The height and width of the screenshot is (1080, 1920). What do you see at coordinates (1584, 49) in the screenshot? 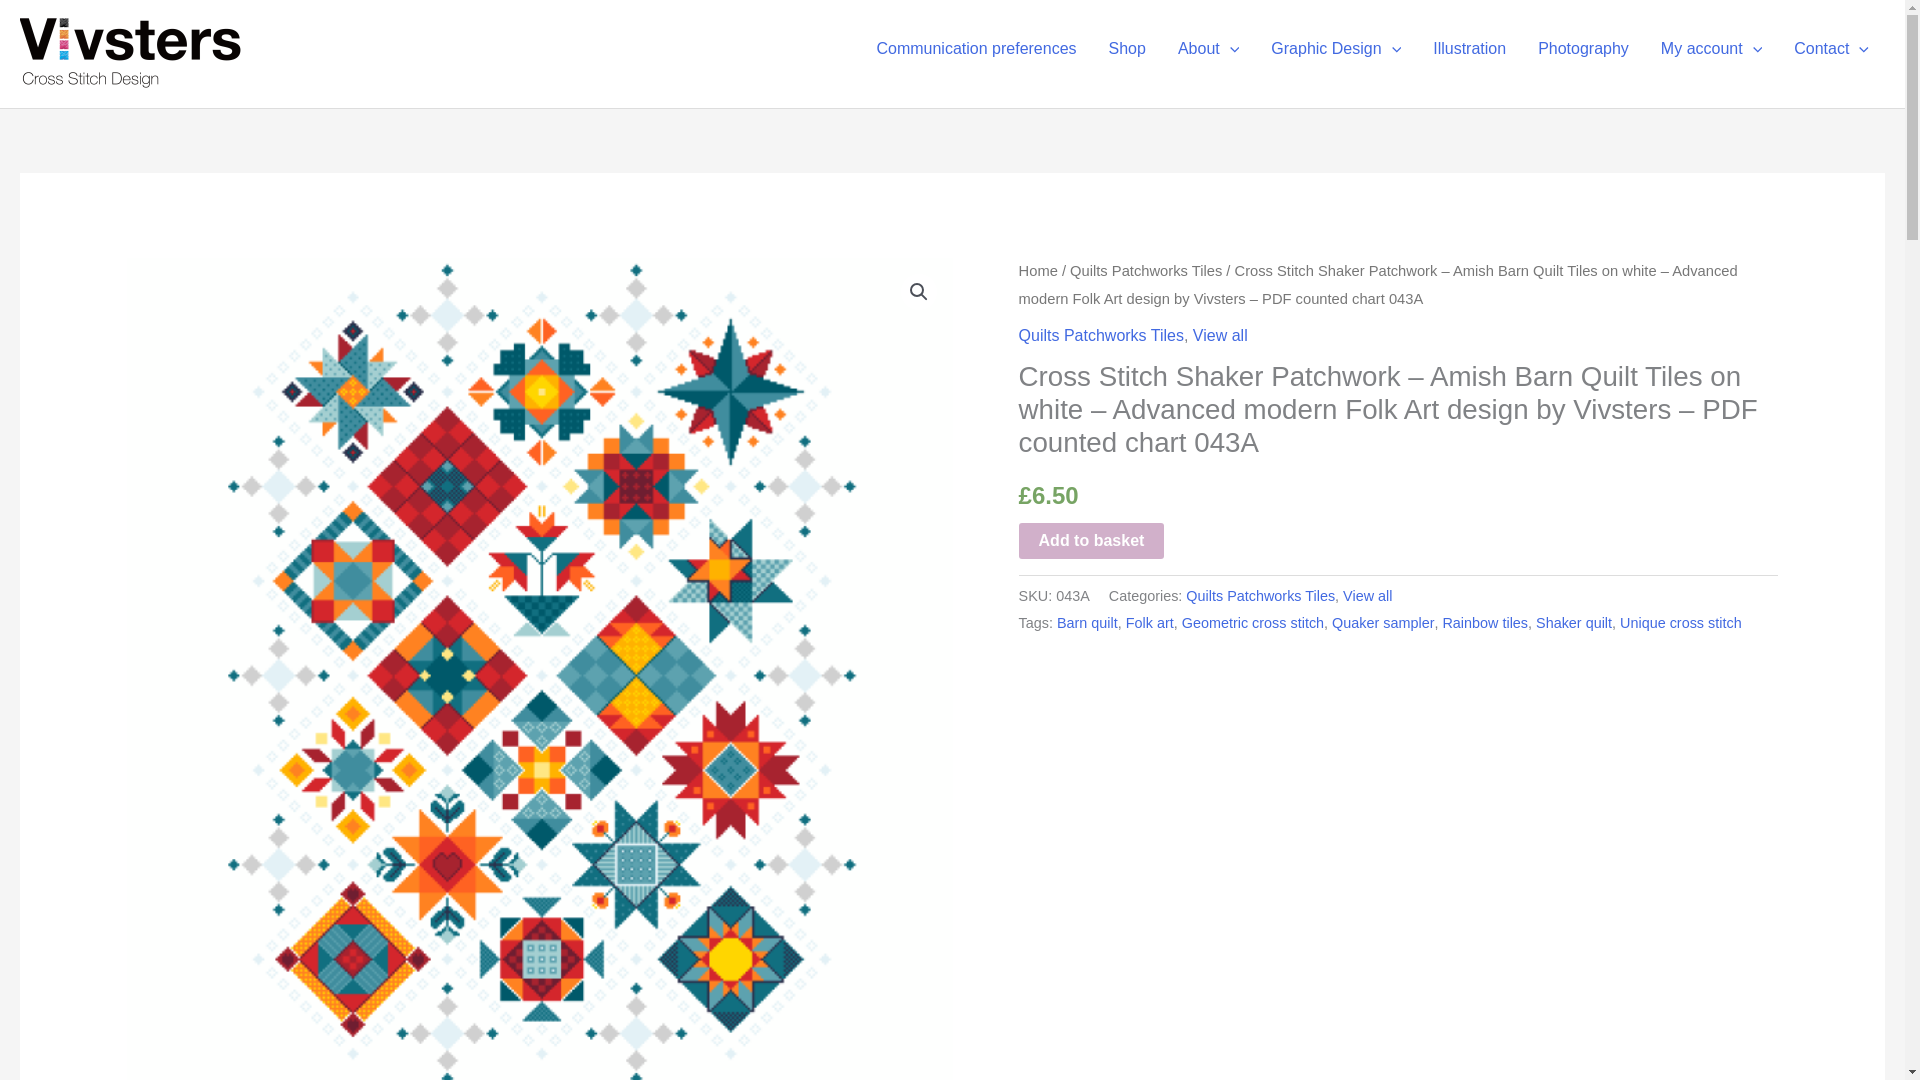
I see `Photography` at bounding box center [1584, 49].